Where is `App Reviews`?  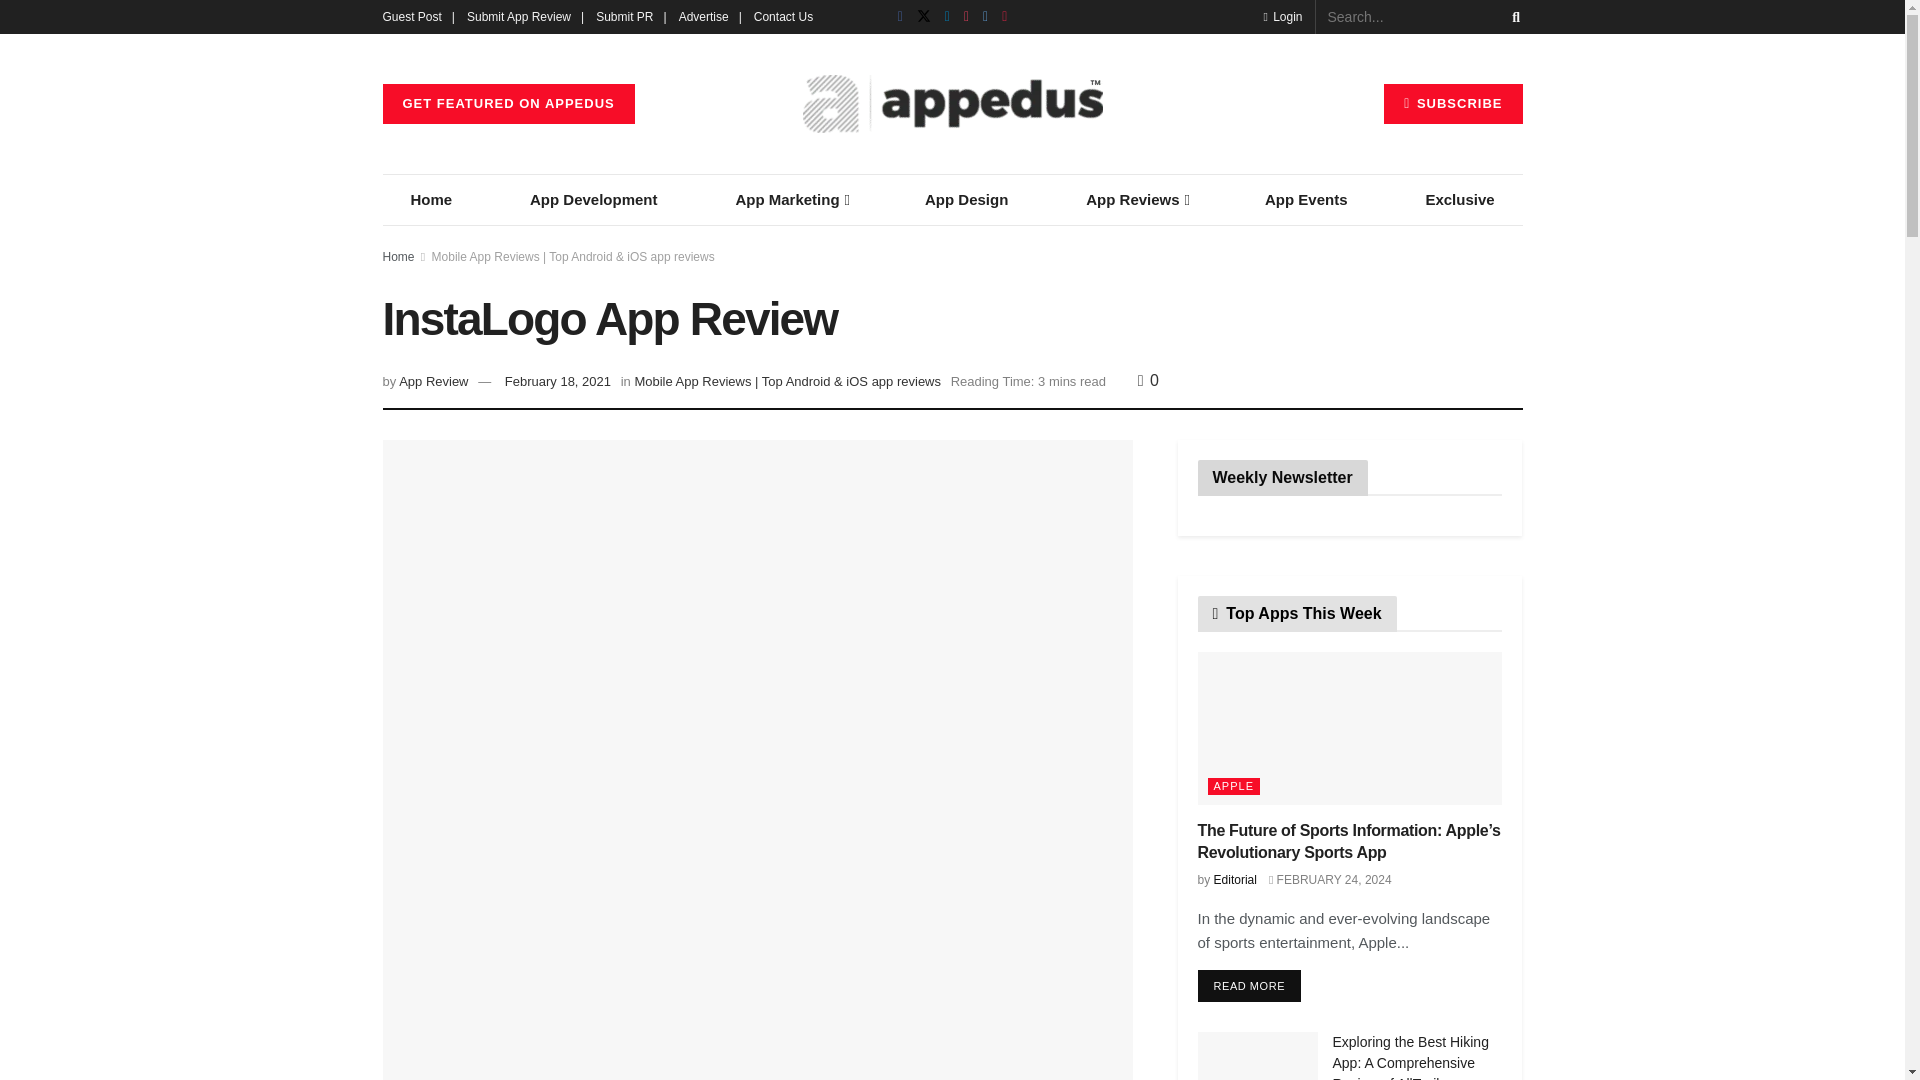
App Reviews is located at coordinates (1136, 199).